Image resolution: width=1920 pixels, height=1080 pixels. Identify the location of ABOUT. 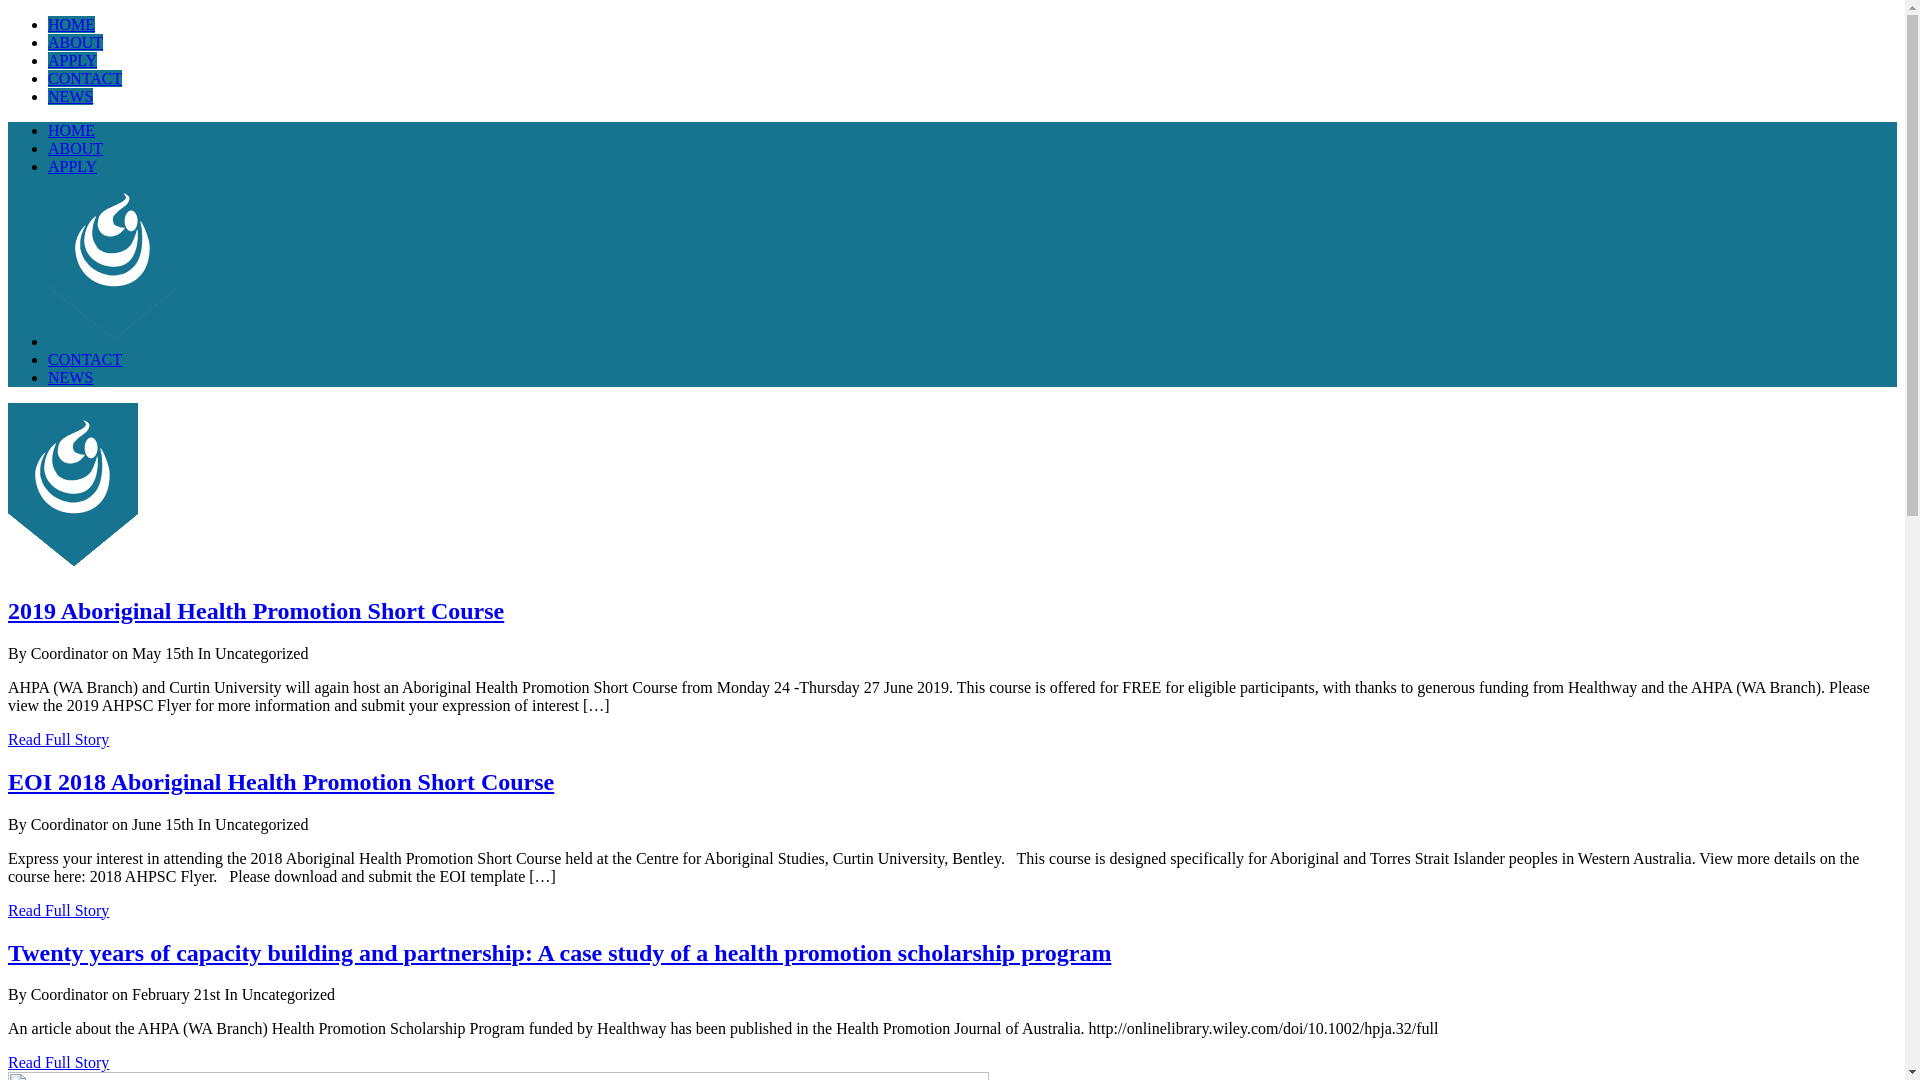
(76, 42).